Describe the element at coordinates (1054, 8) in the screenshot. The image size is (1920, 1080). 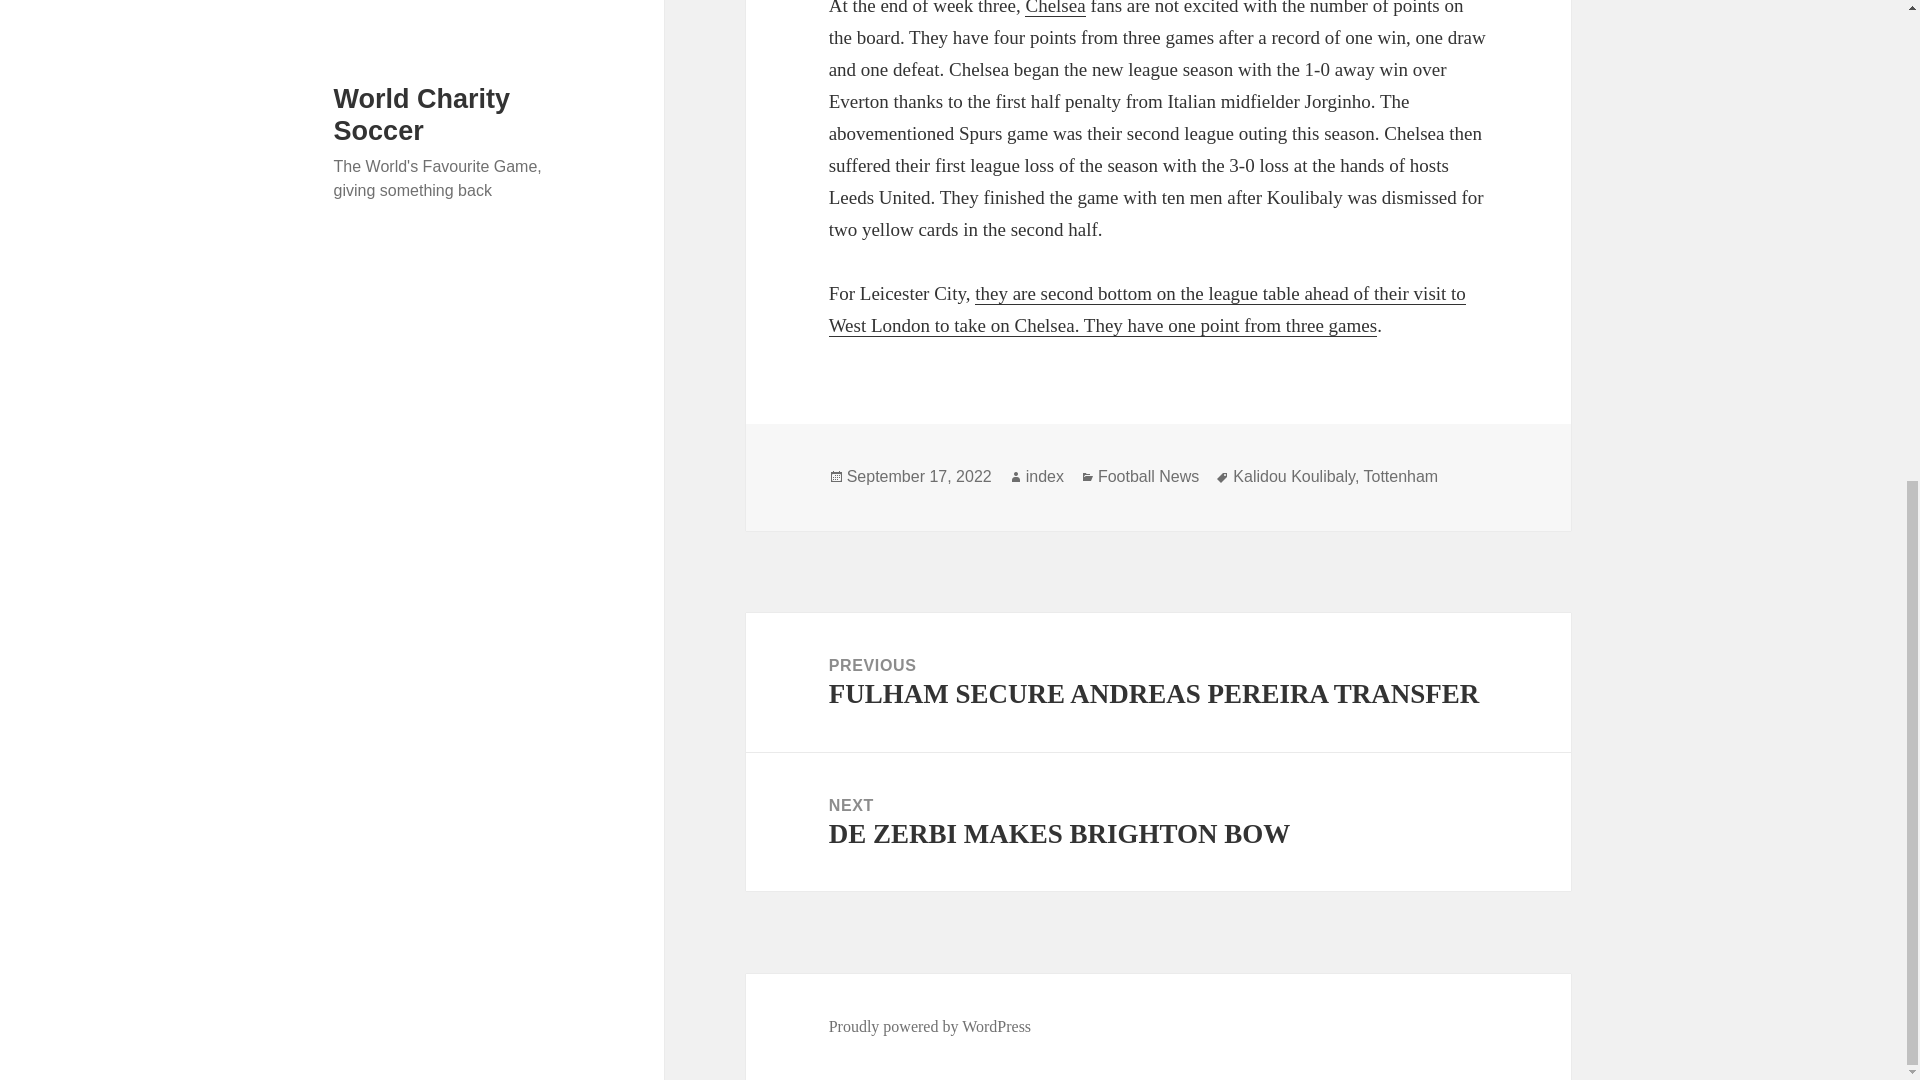
I see `Chelsea` at that location.